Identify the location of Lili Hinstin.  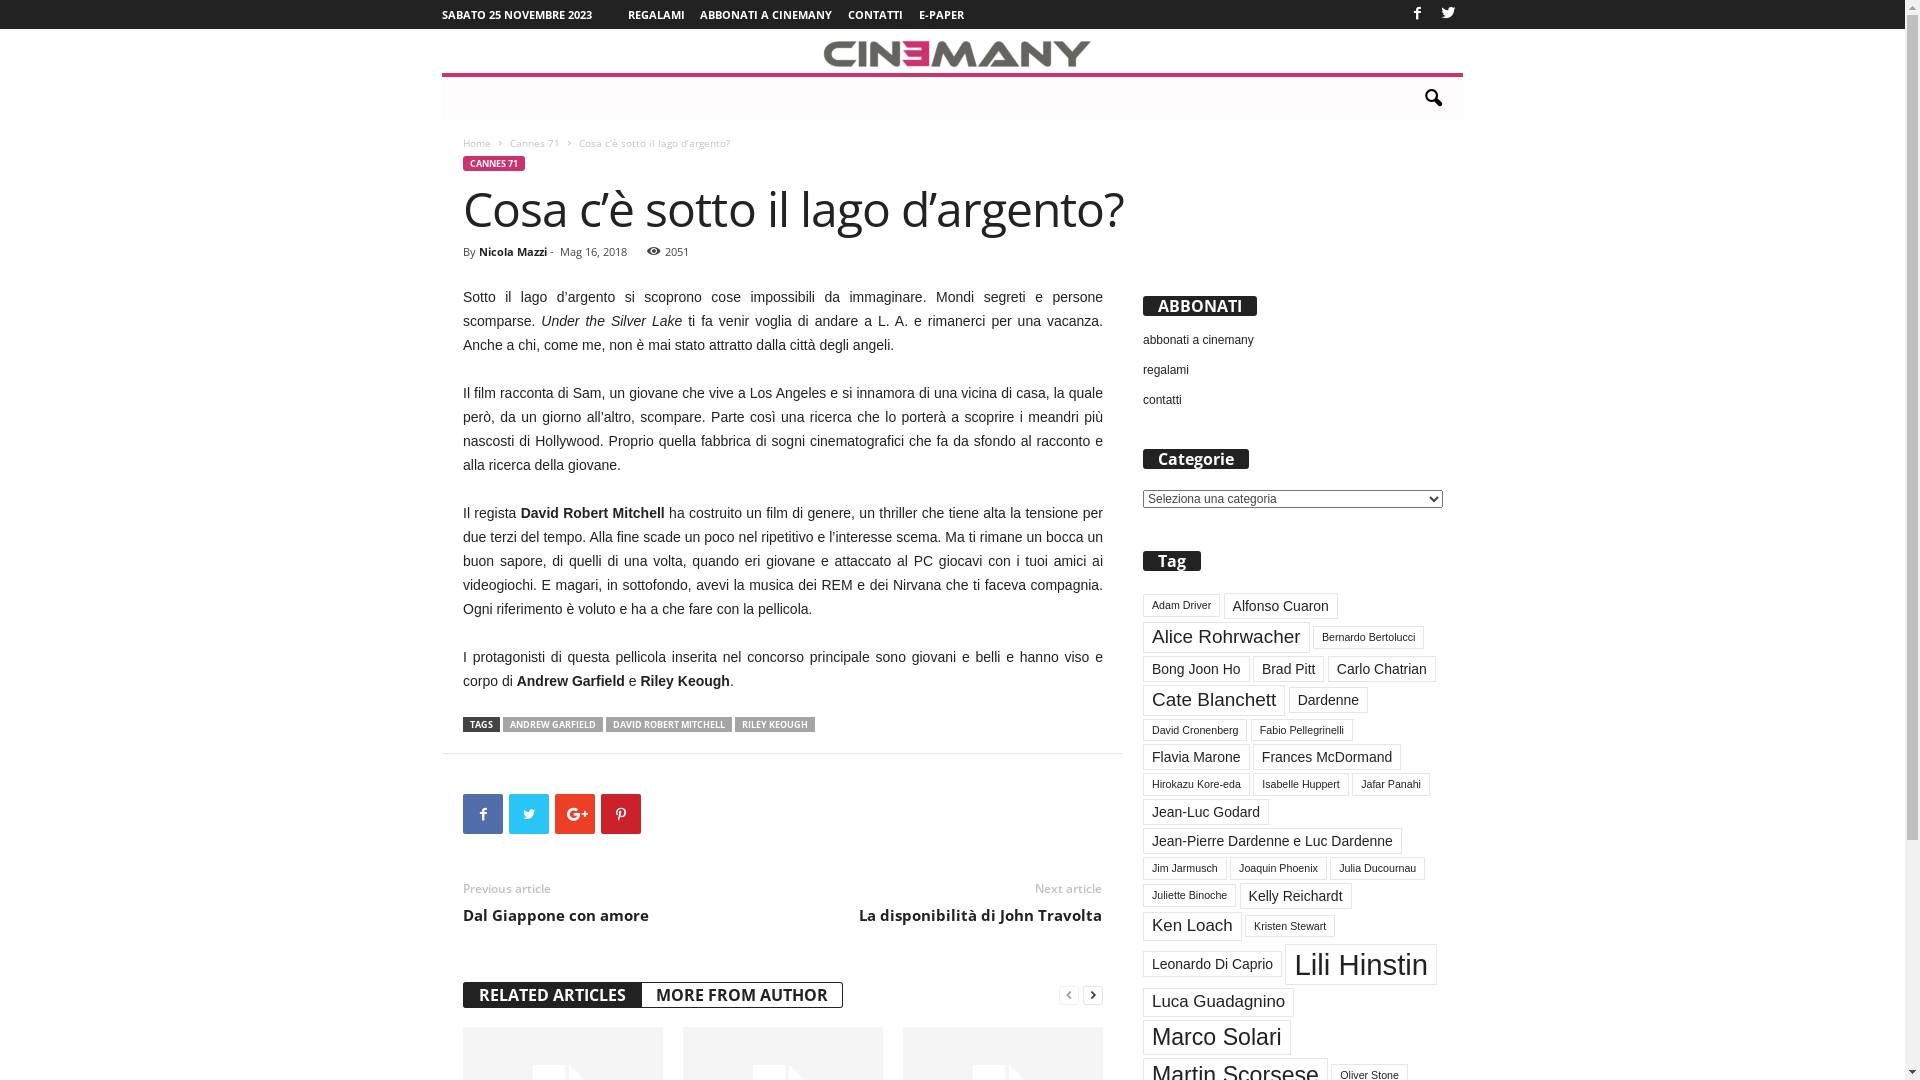
(1361, 964).